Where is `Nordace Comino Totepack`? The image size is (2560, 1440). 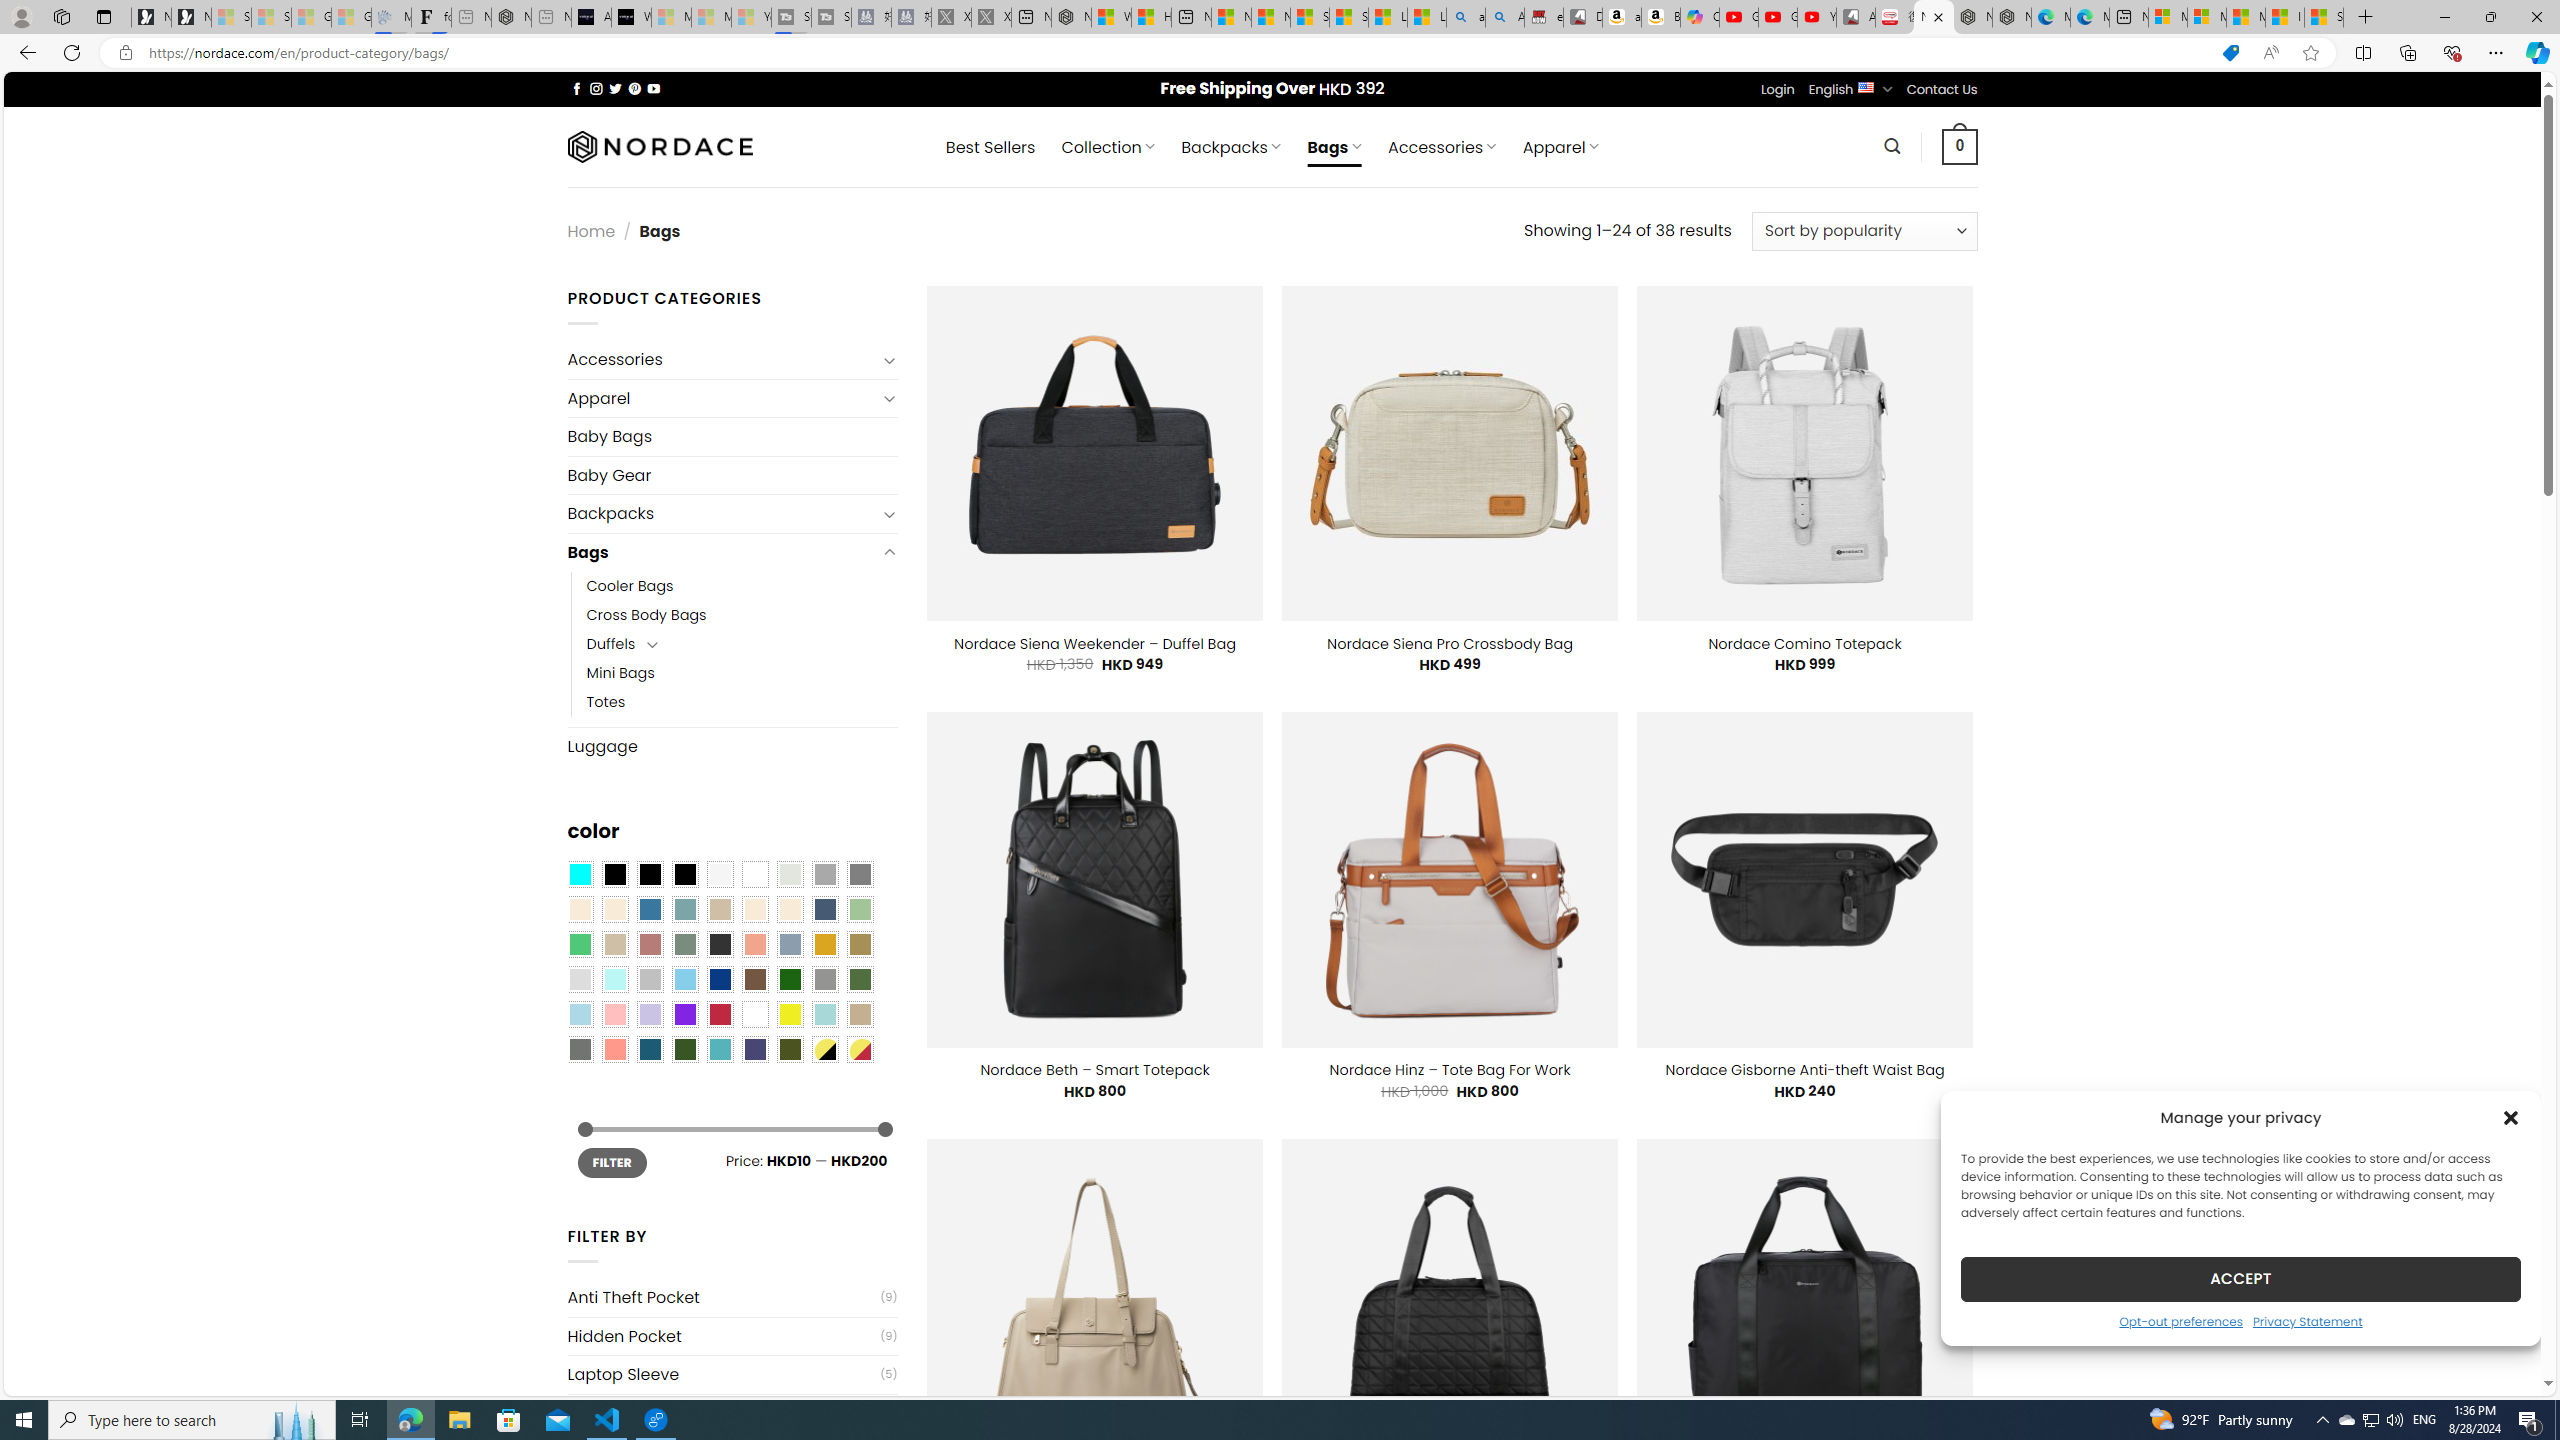
Nordace Comino Totepack is located at coordinates (1804, 643).